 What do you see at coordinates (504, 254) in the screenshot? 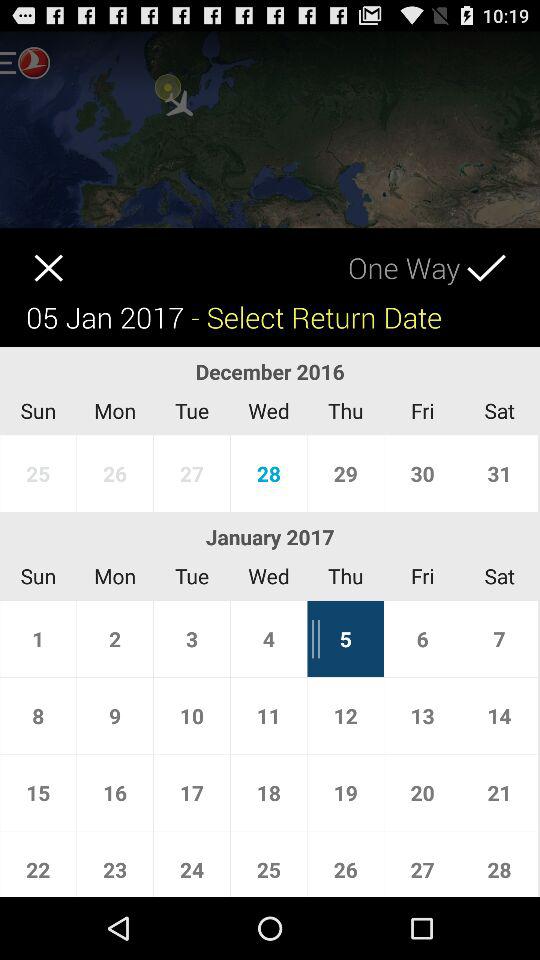
I see `ok icon` at bounding box center [504, 254].